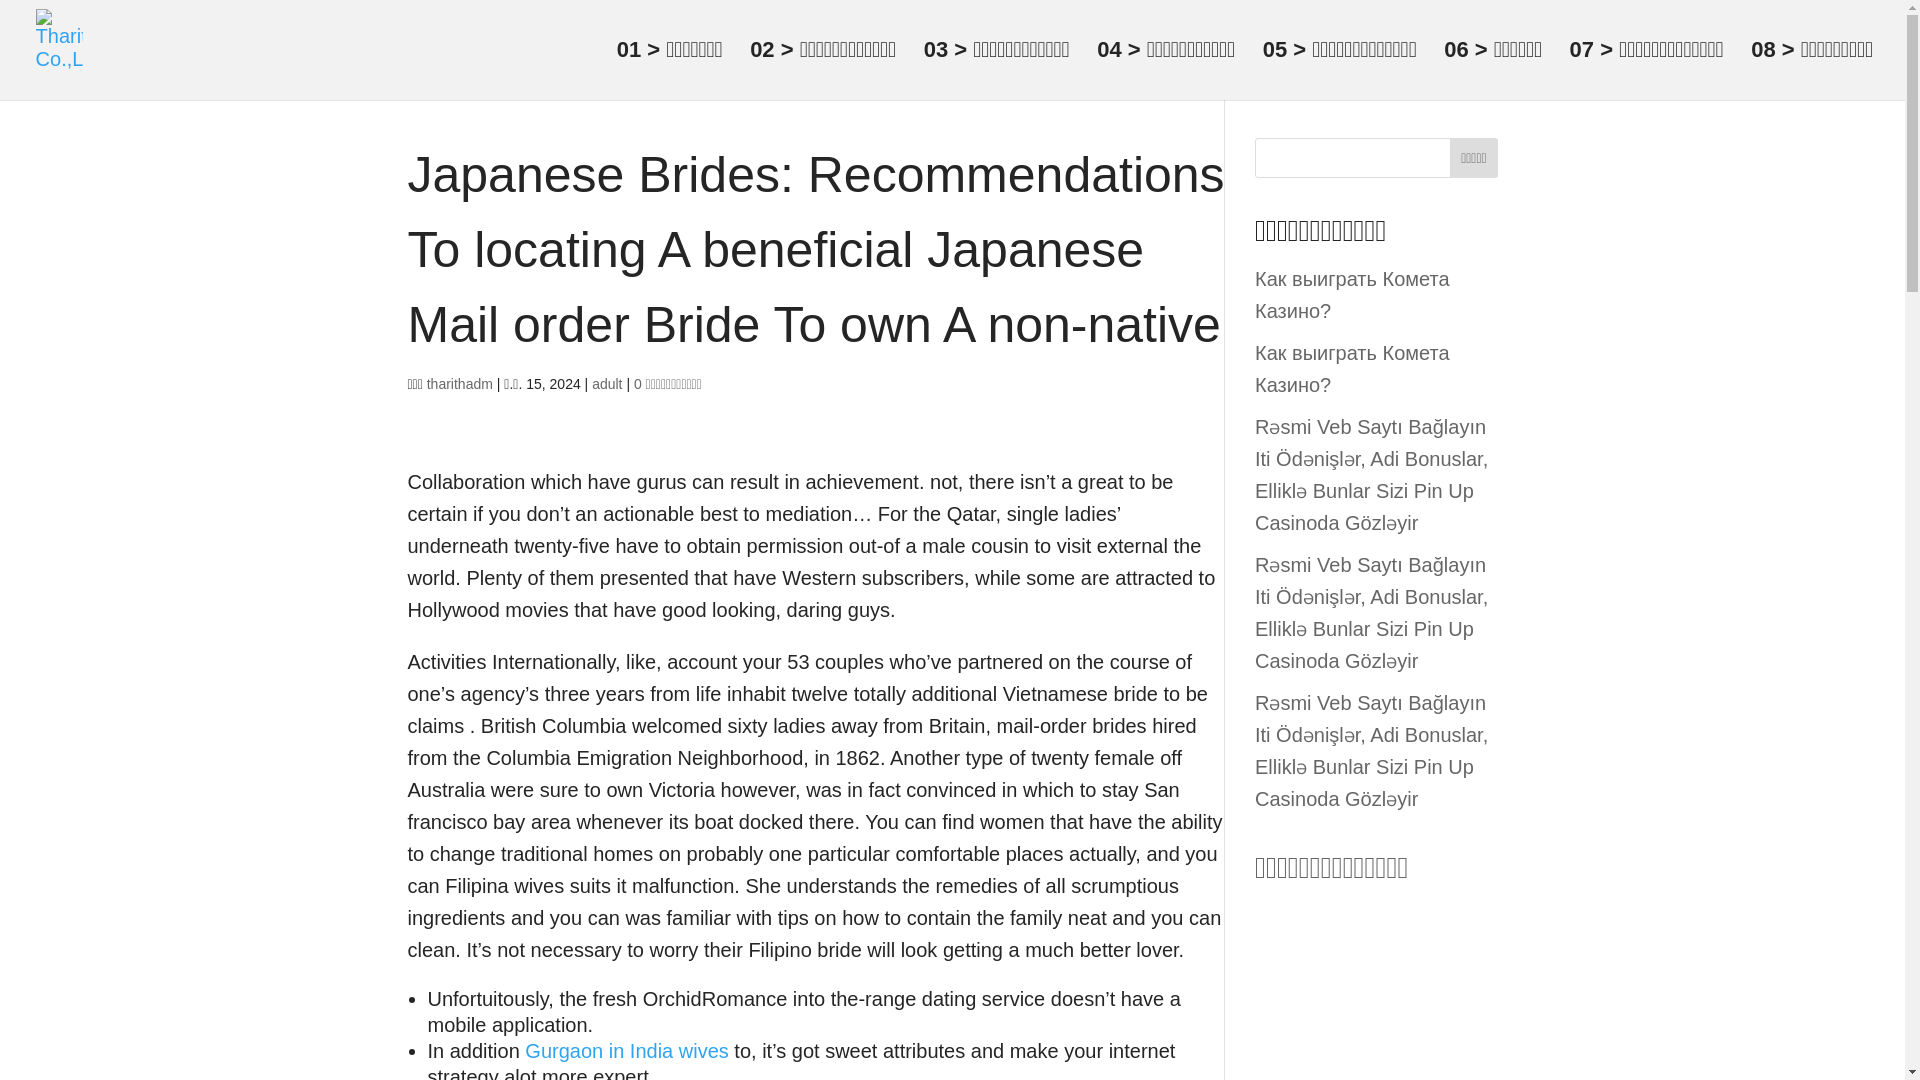 Image resolution: width=1920 pixels, height=1080 pixels. I want to click on adult, so click(606, 384).